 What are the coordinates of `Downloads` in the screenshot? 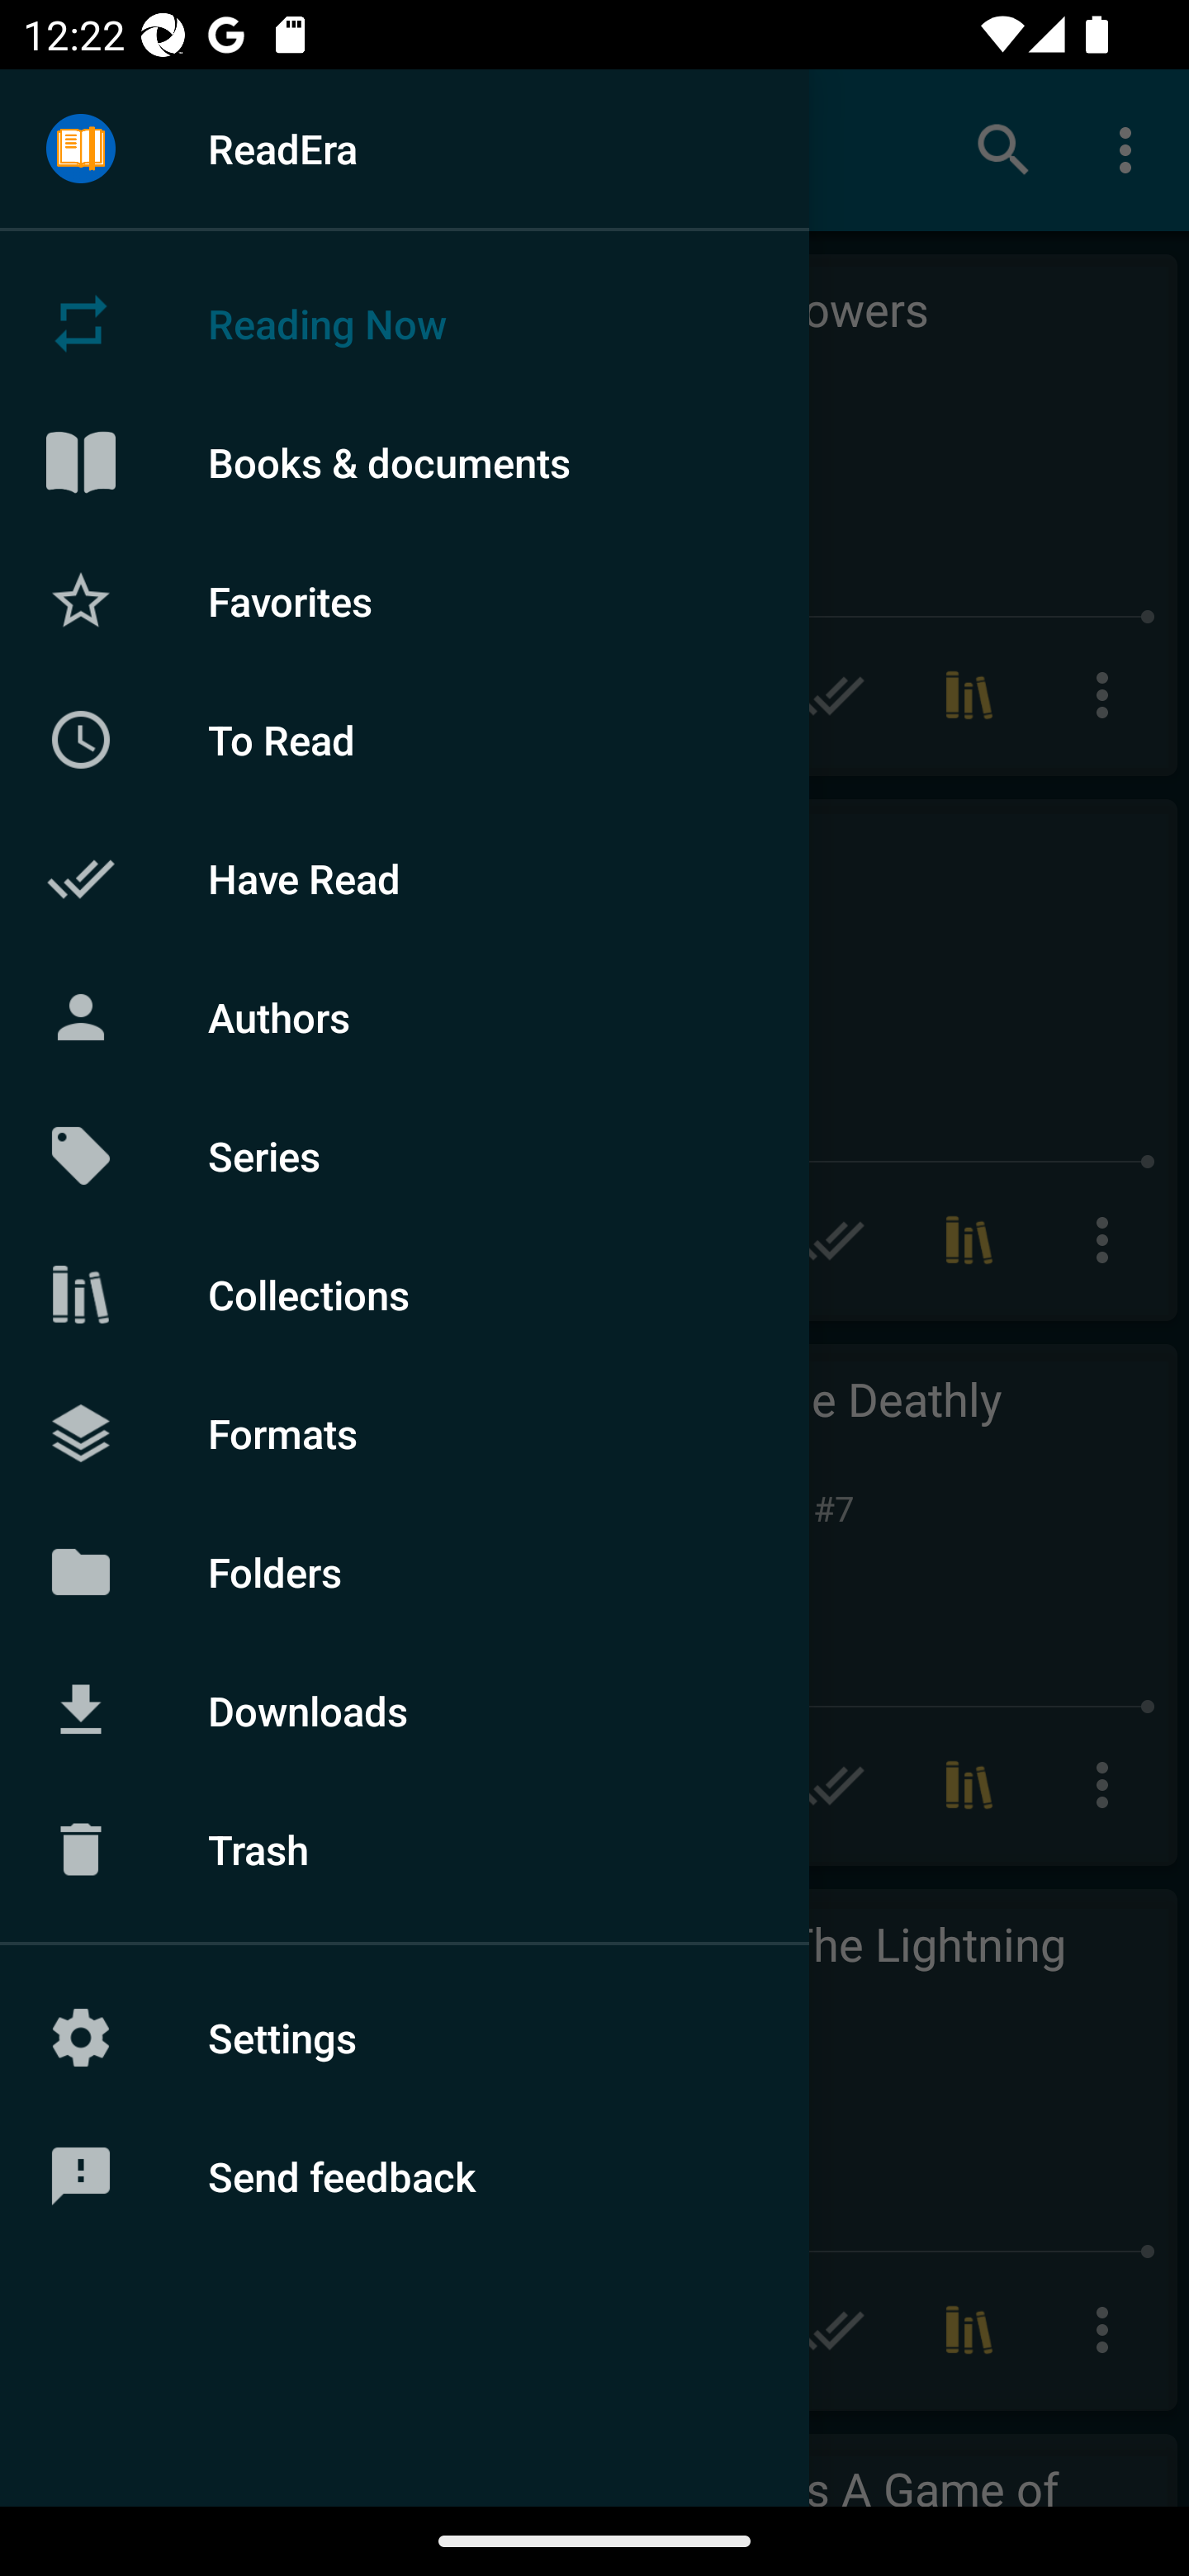 It's located at (405, 1710).